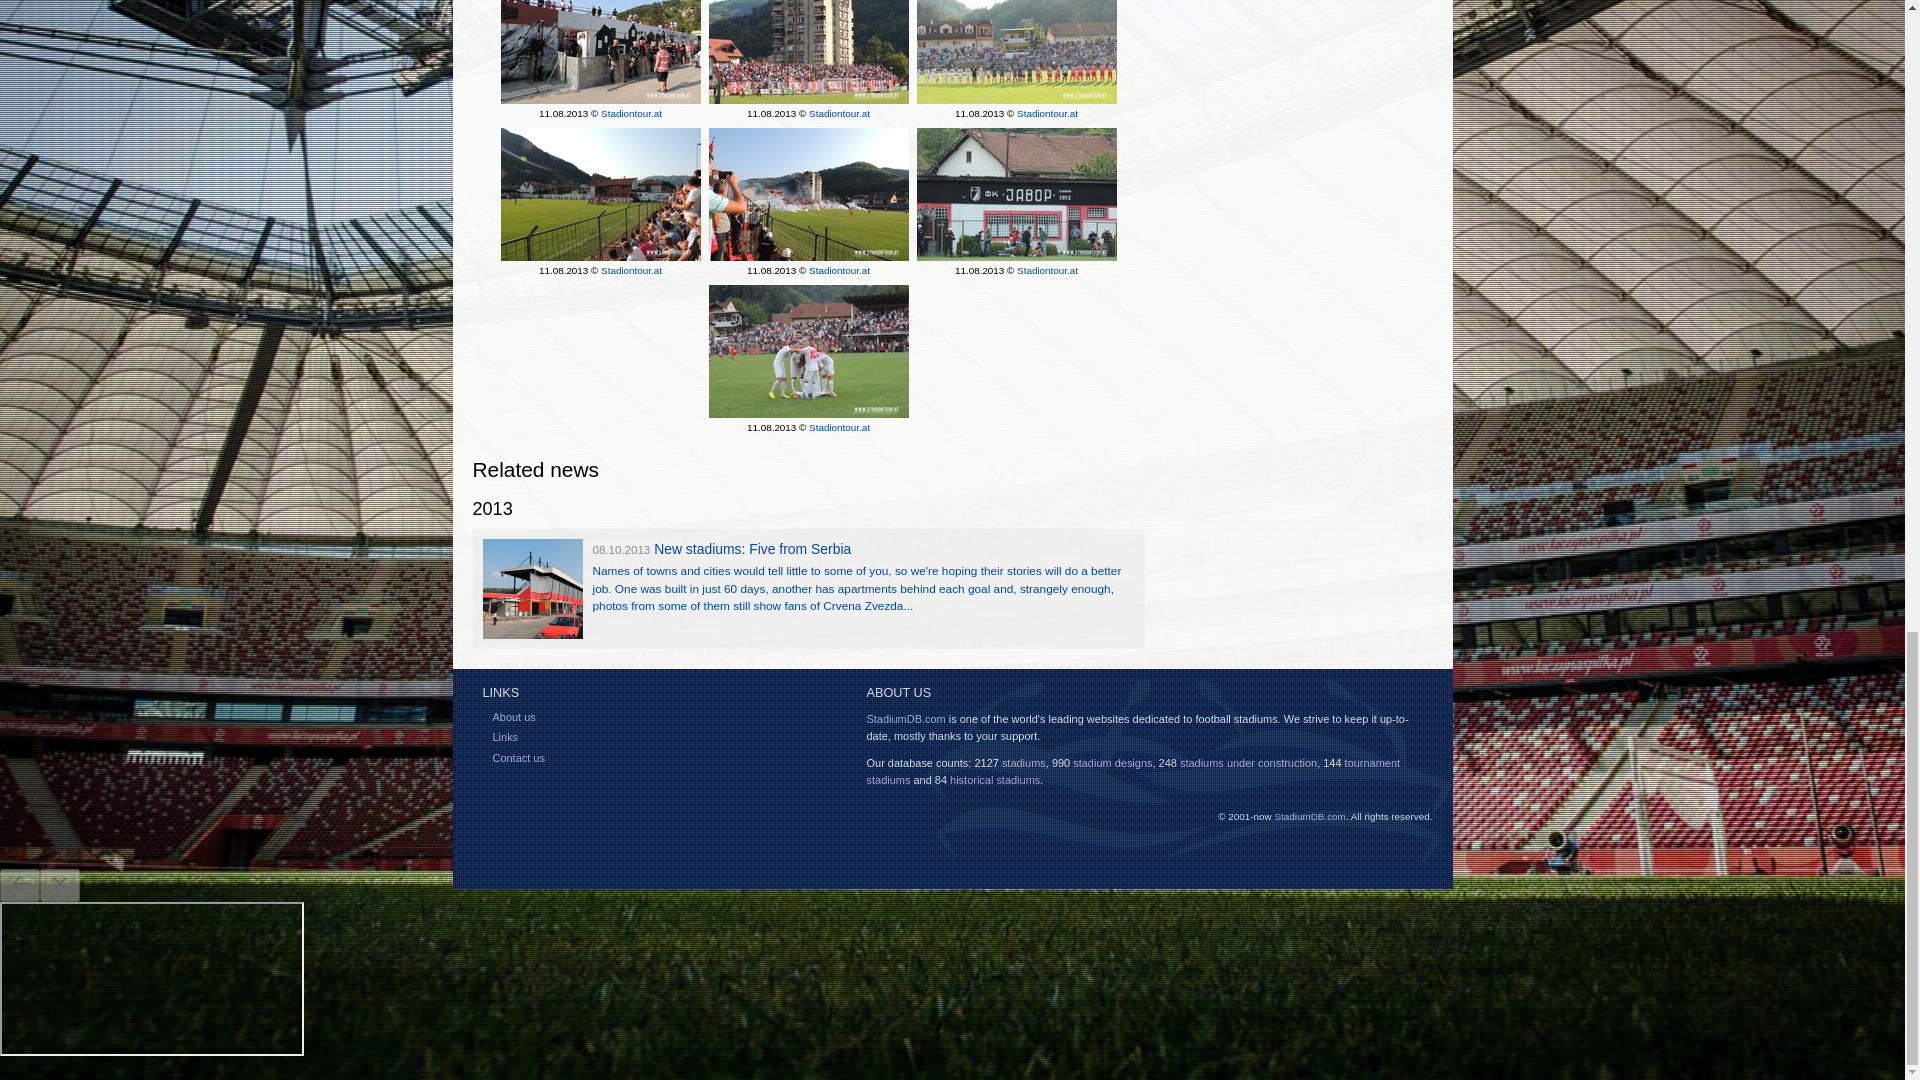 This screenshot has height=1080, width=1920. Describe the element at coordinates (808, 351) in the screenshot. I see `Stadion kraj Moravice: 500x750px, 85 kB` at that location.